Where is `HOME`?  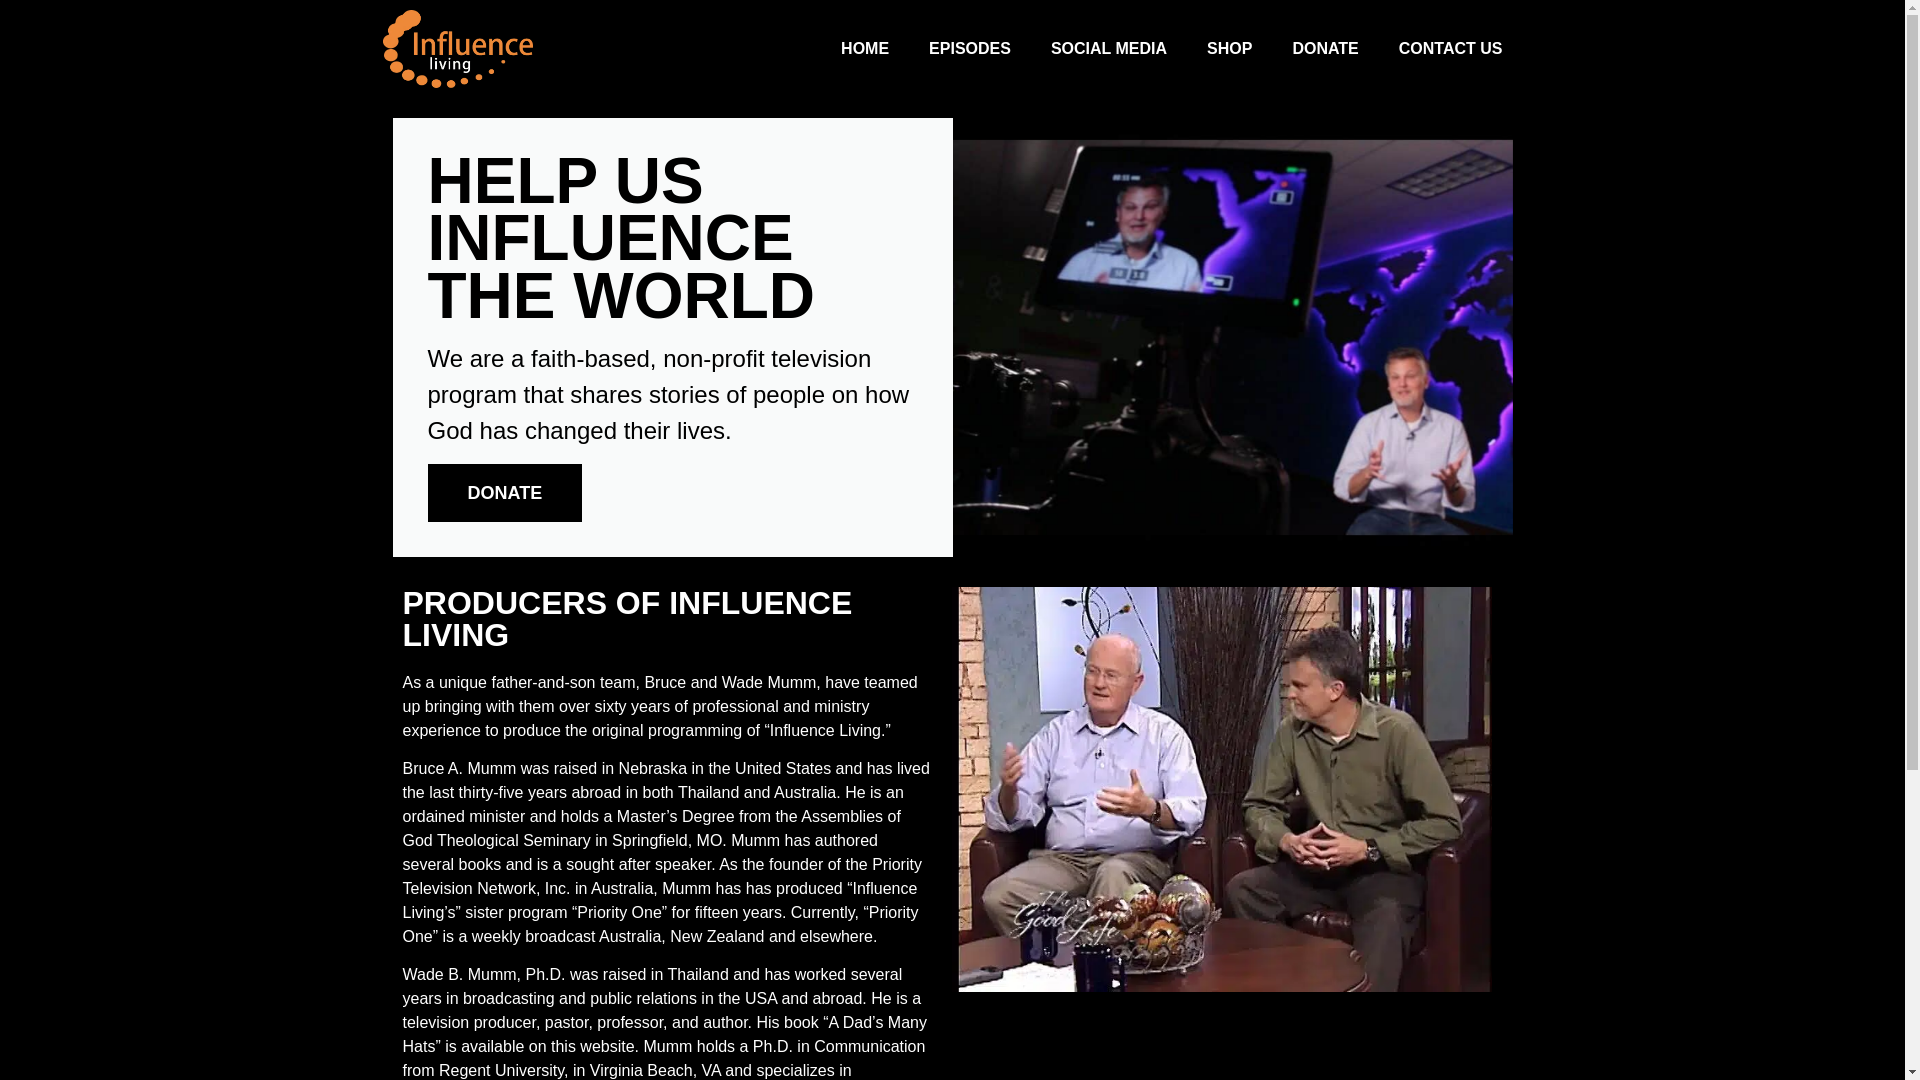
HOME is located at coordinates (864, 48).